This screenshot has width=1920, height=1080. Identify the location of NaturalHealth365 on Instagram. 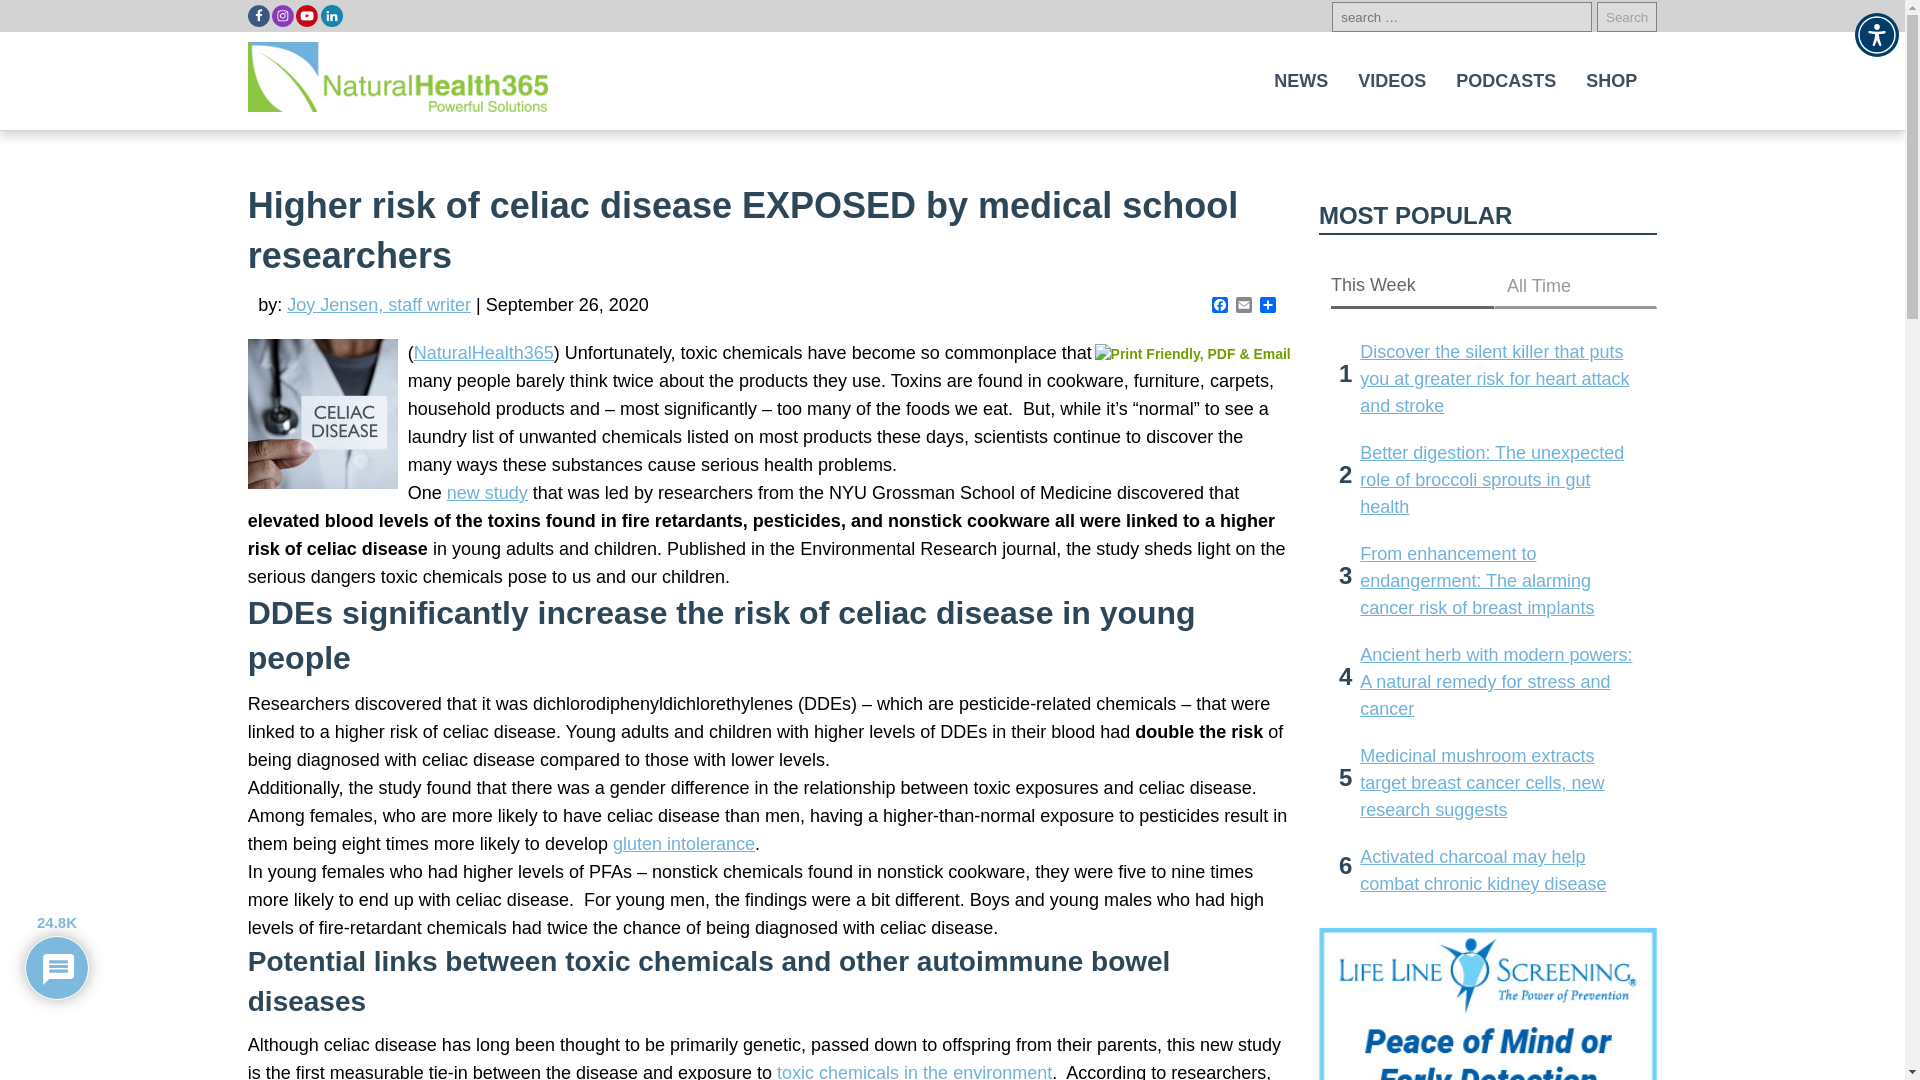
(282, 16).